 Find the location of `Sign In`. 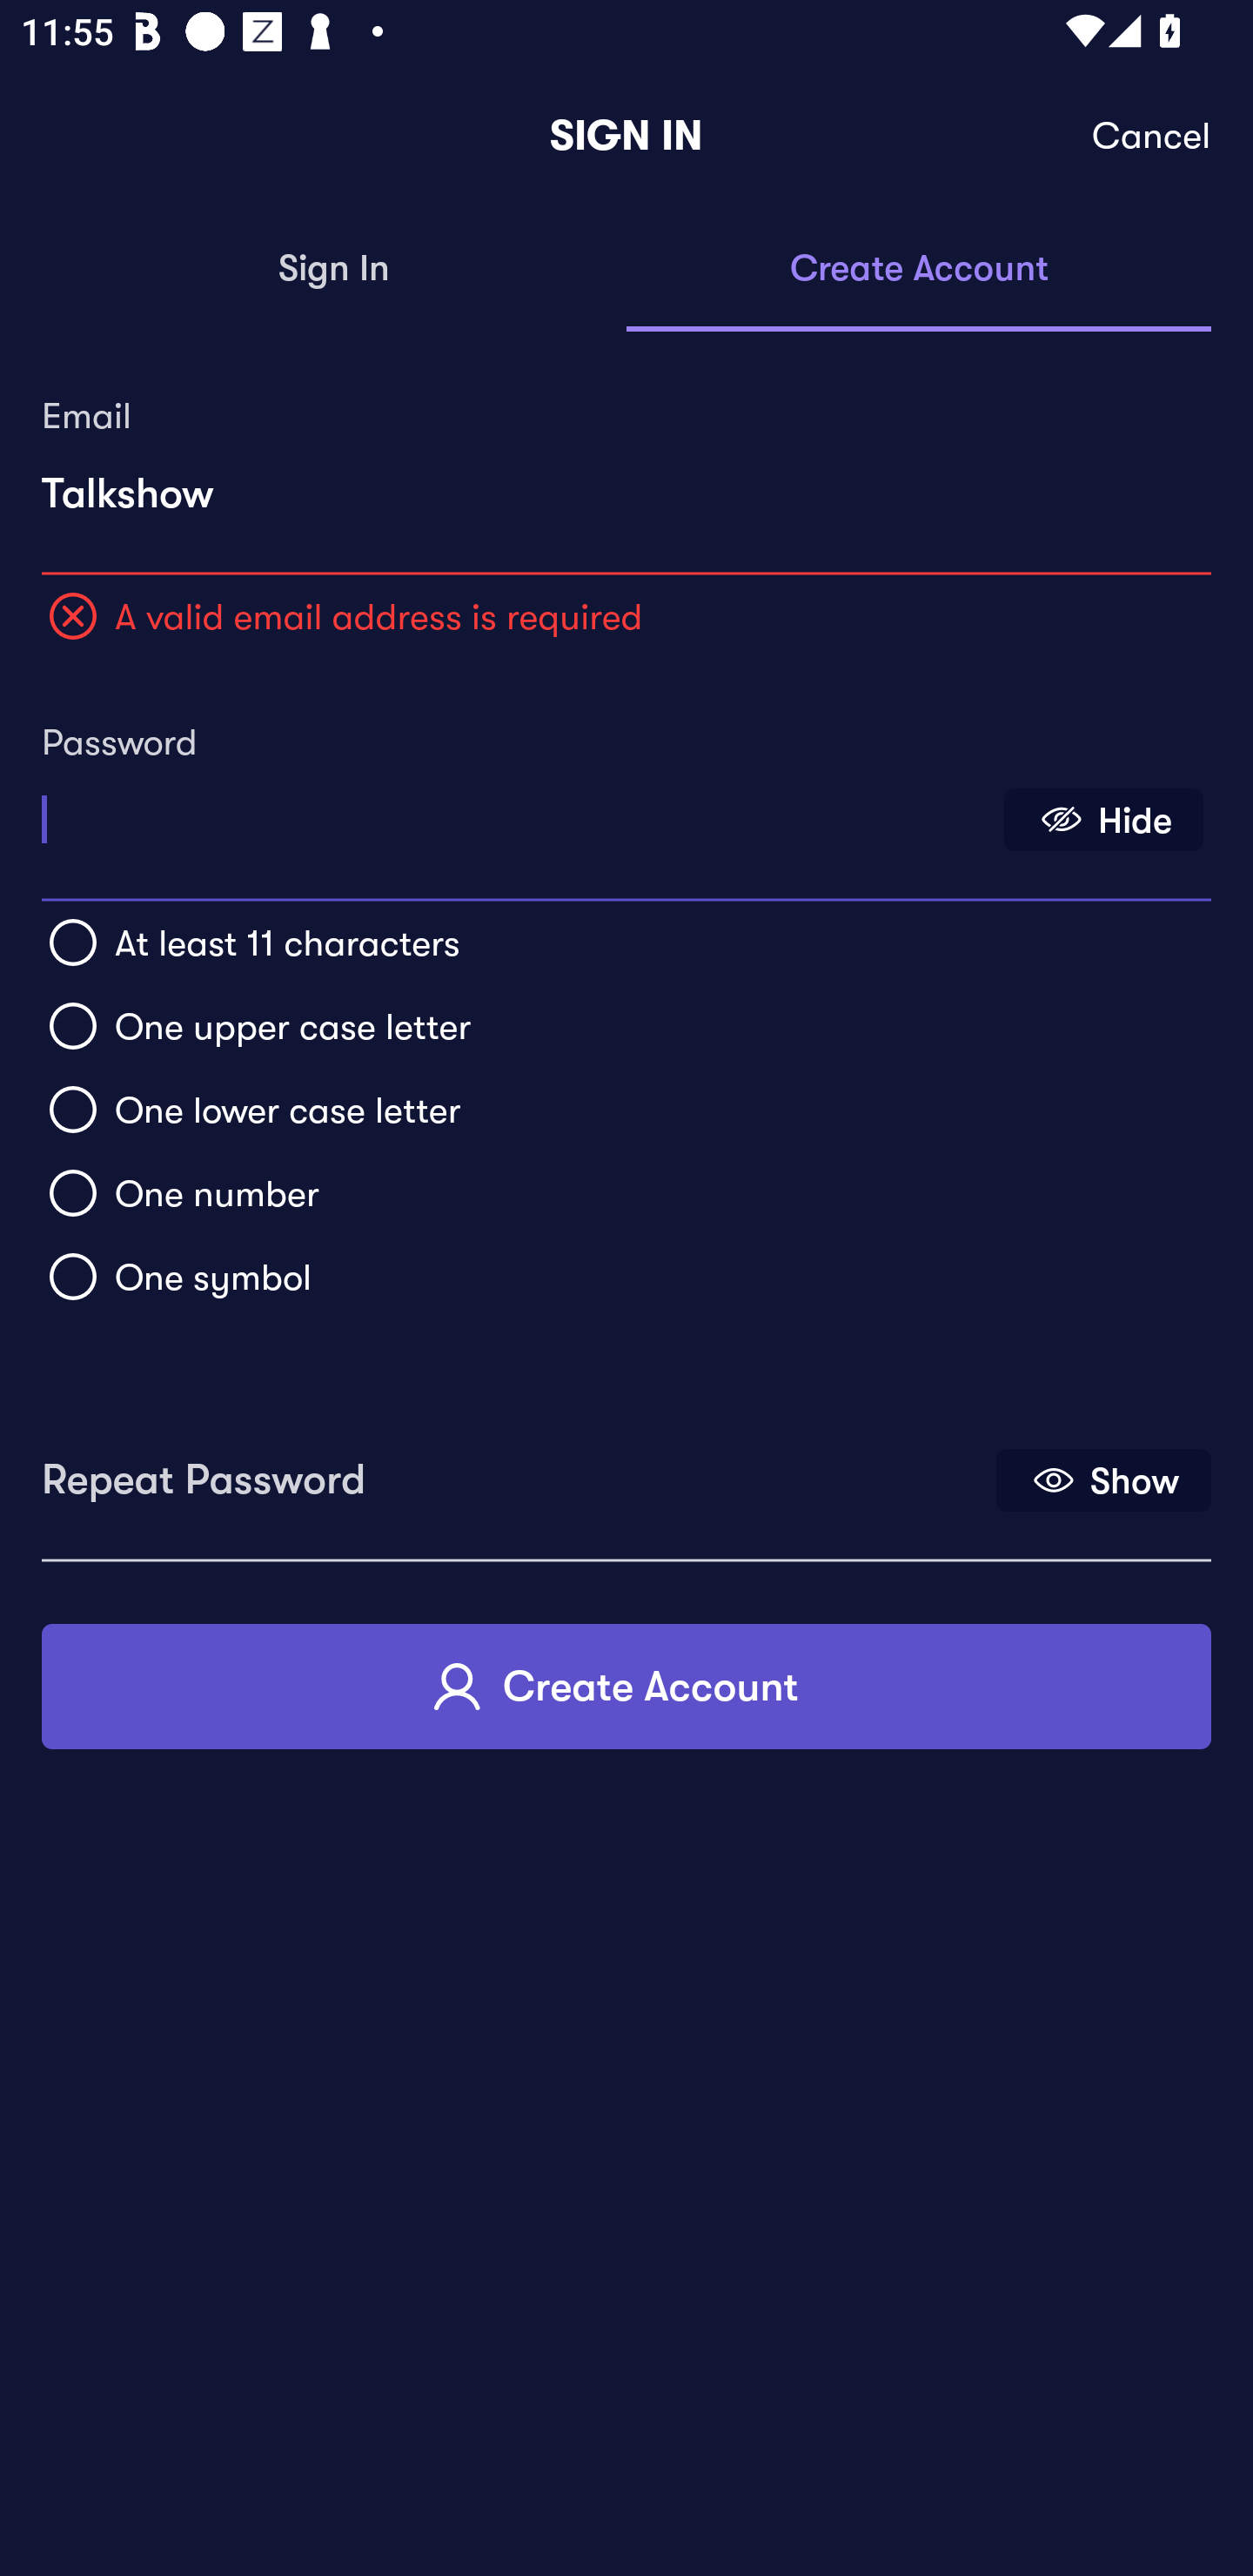

Sign In is located at coordinates (334, 270).